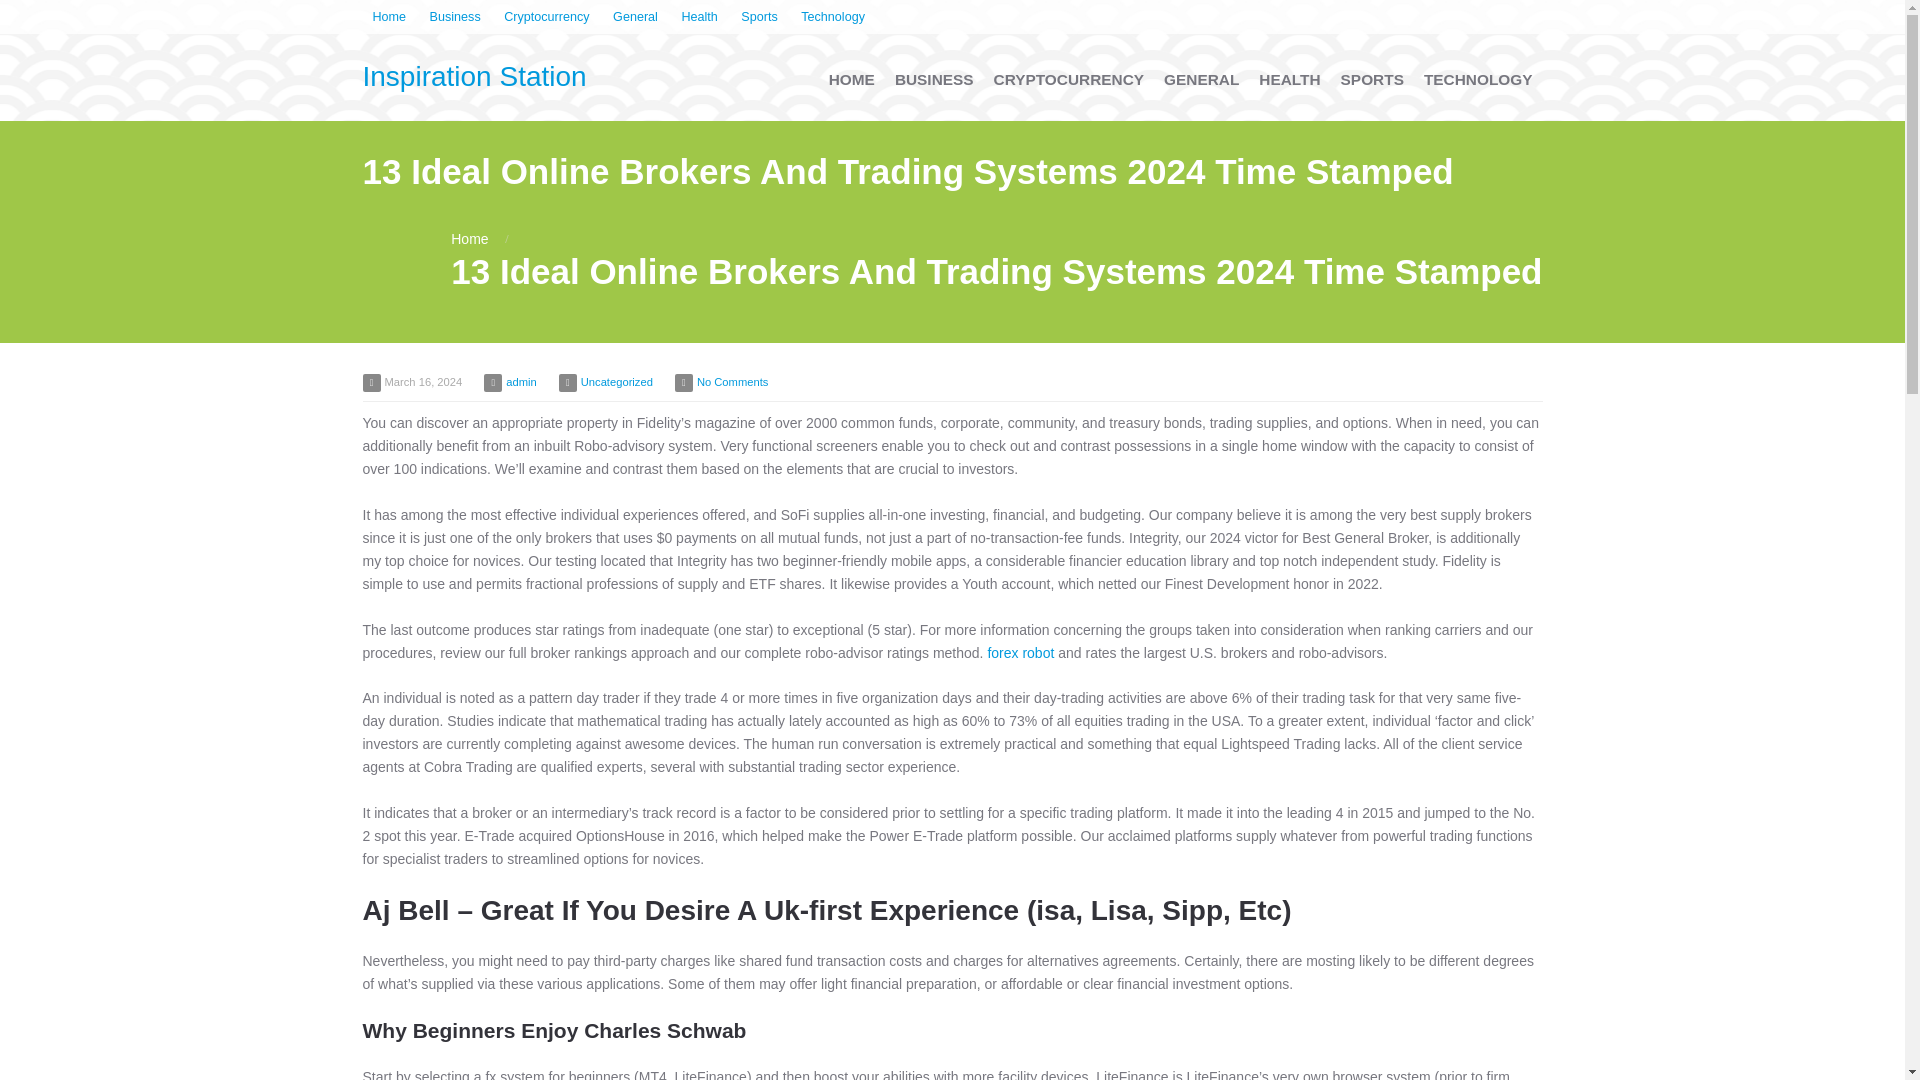 This screenshot has height=1080, width=1920. What do you see at coordinates (520, 381) in the screenshot?
I see `admin` at bounding box center [520, 381].